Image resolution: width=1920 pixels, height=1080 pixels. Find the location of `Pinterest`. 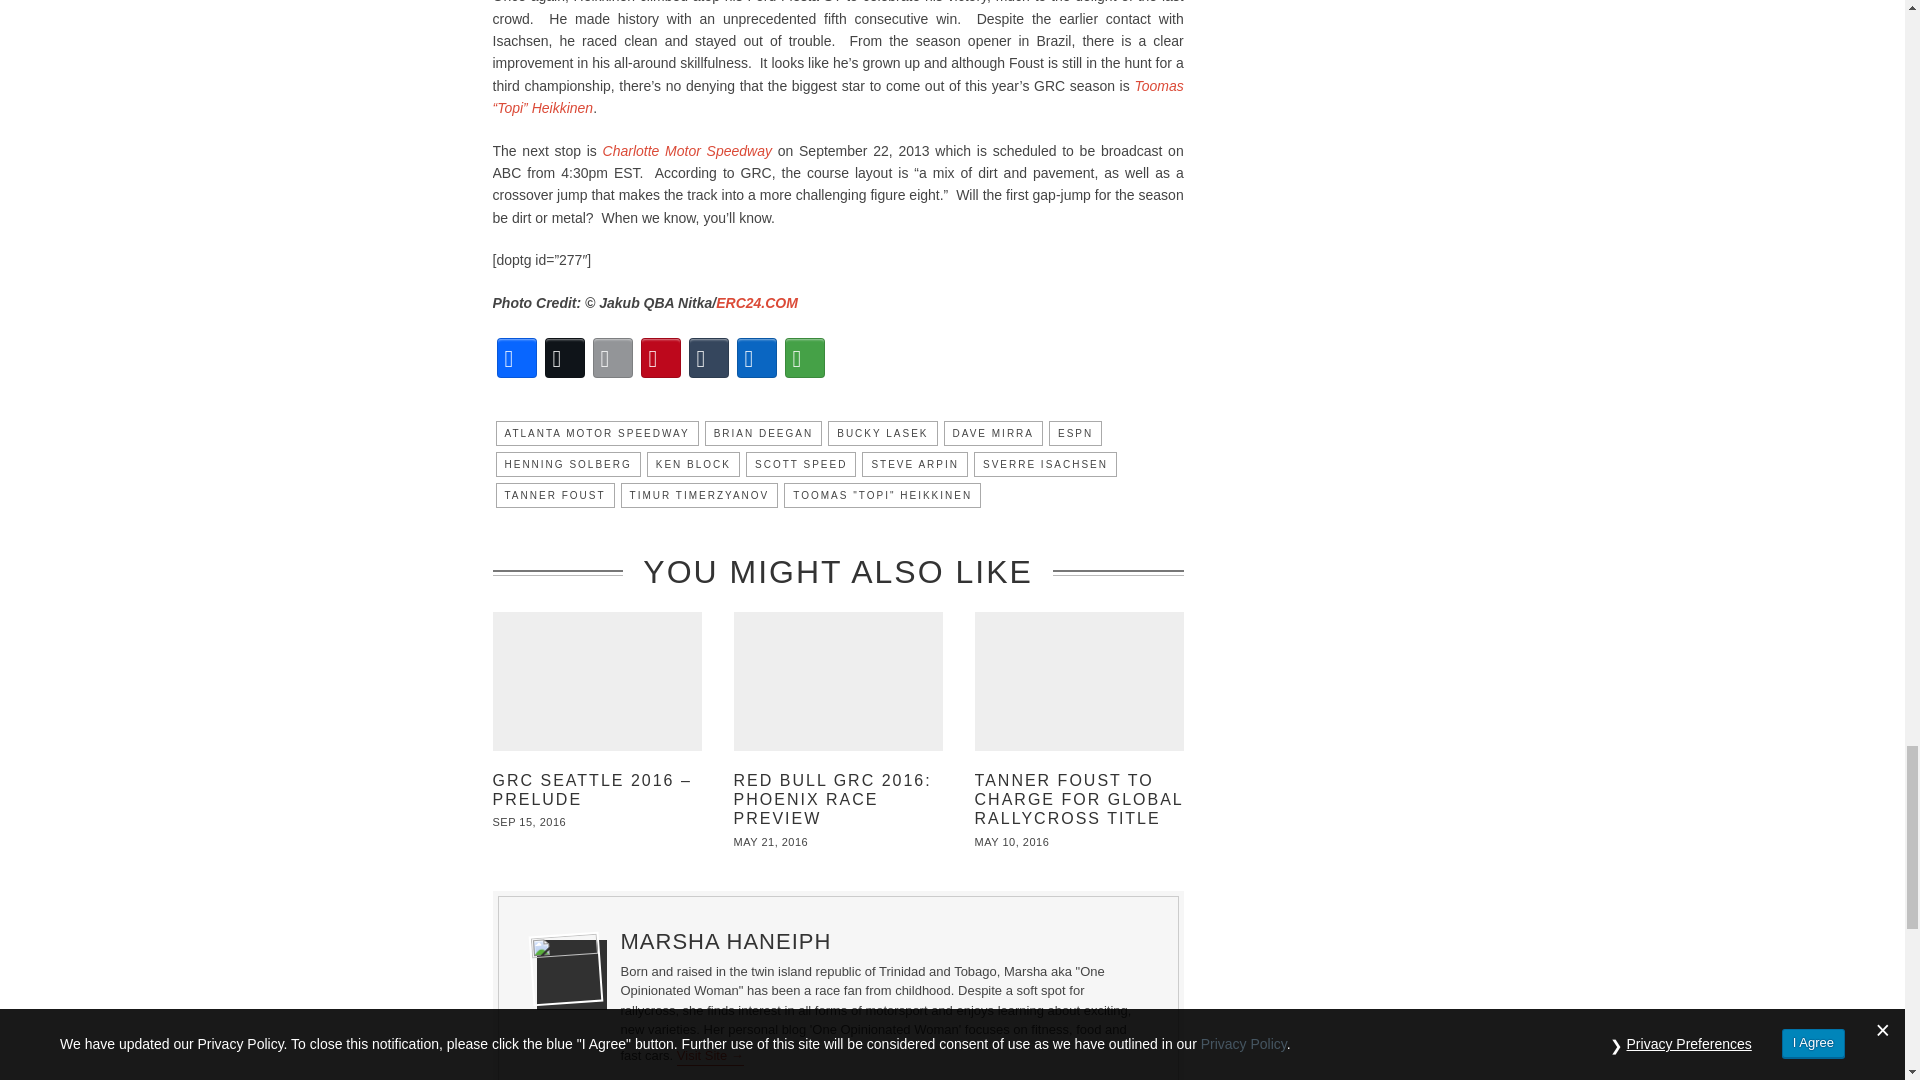

Pinterest is located at coordinates (659, 358).